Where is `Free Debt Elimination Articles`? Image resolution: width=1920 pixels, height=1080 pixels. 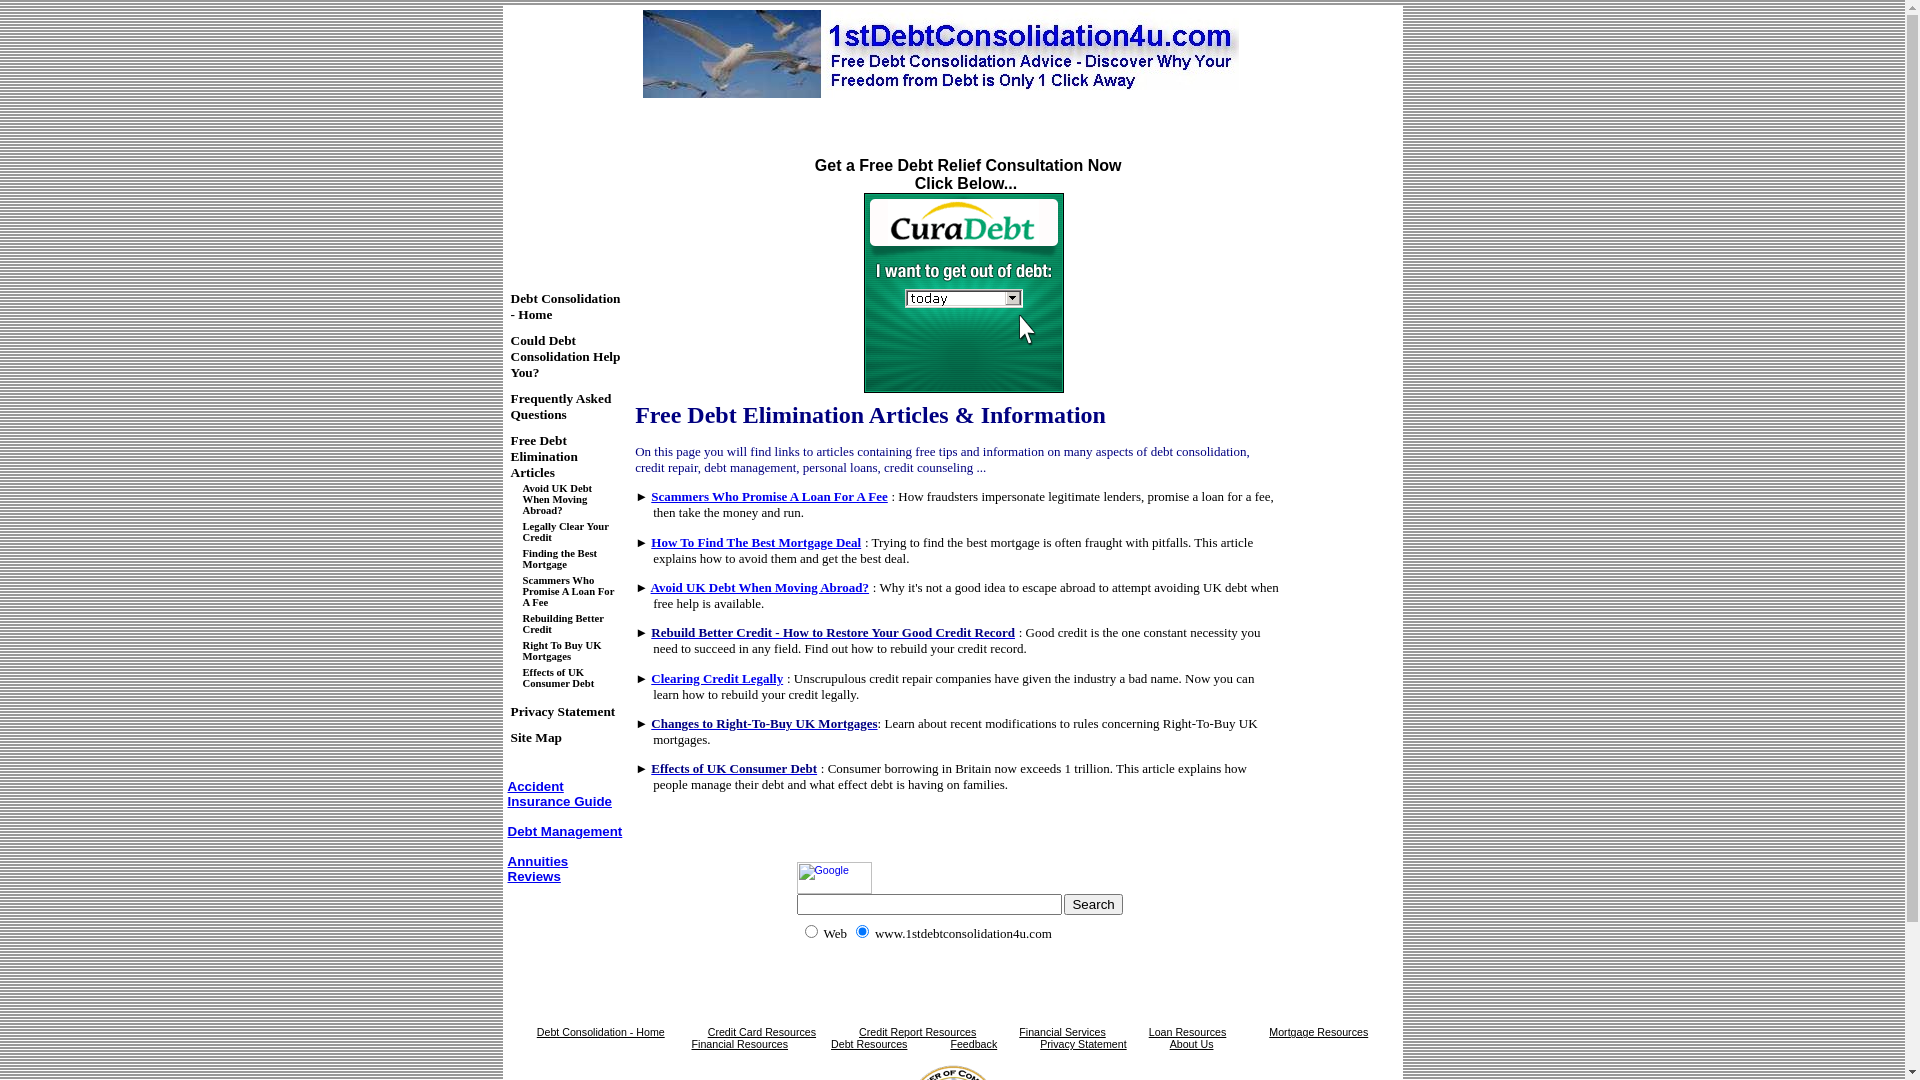
Free Debt Elimination Articles is located at coordinates (544, 456).